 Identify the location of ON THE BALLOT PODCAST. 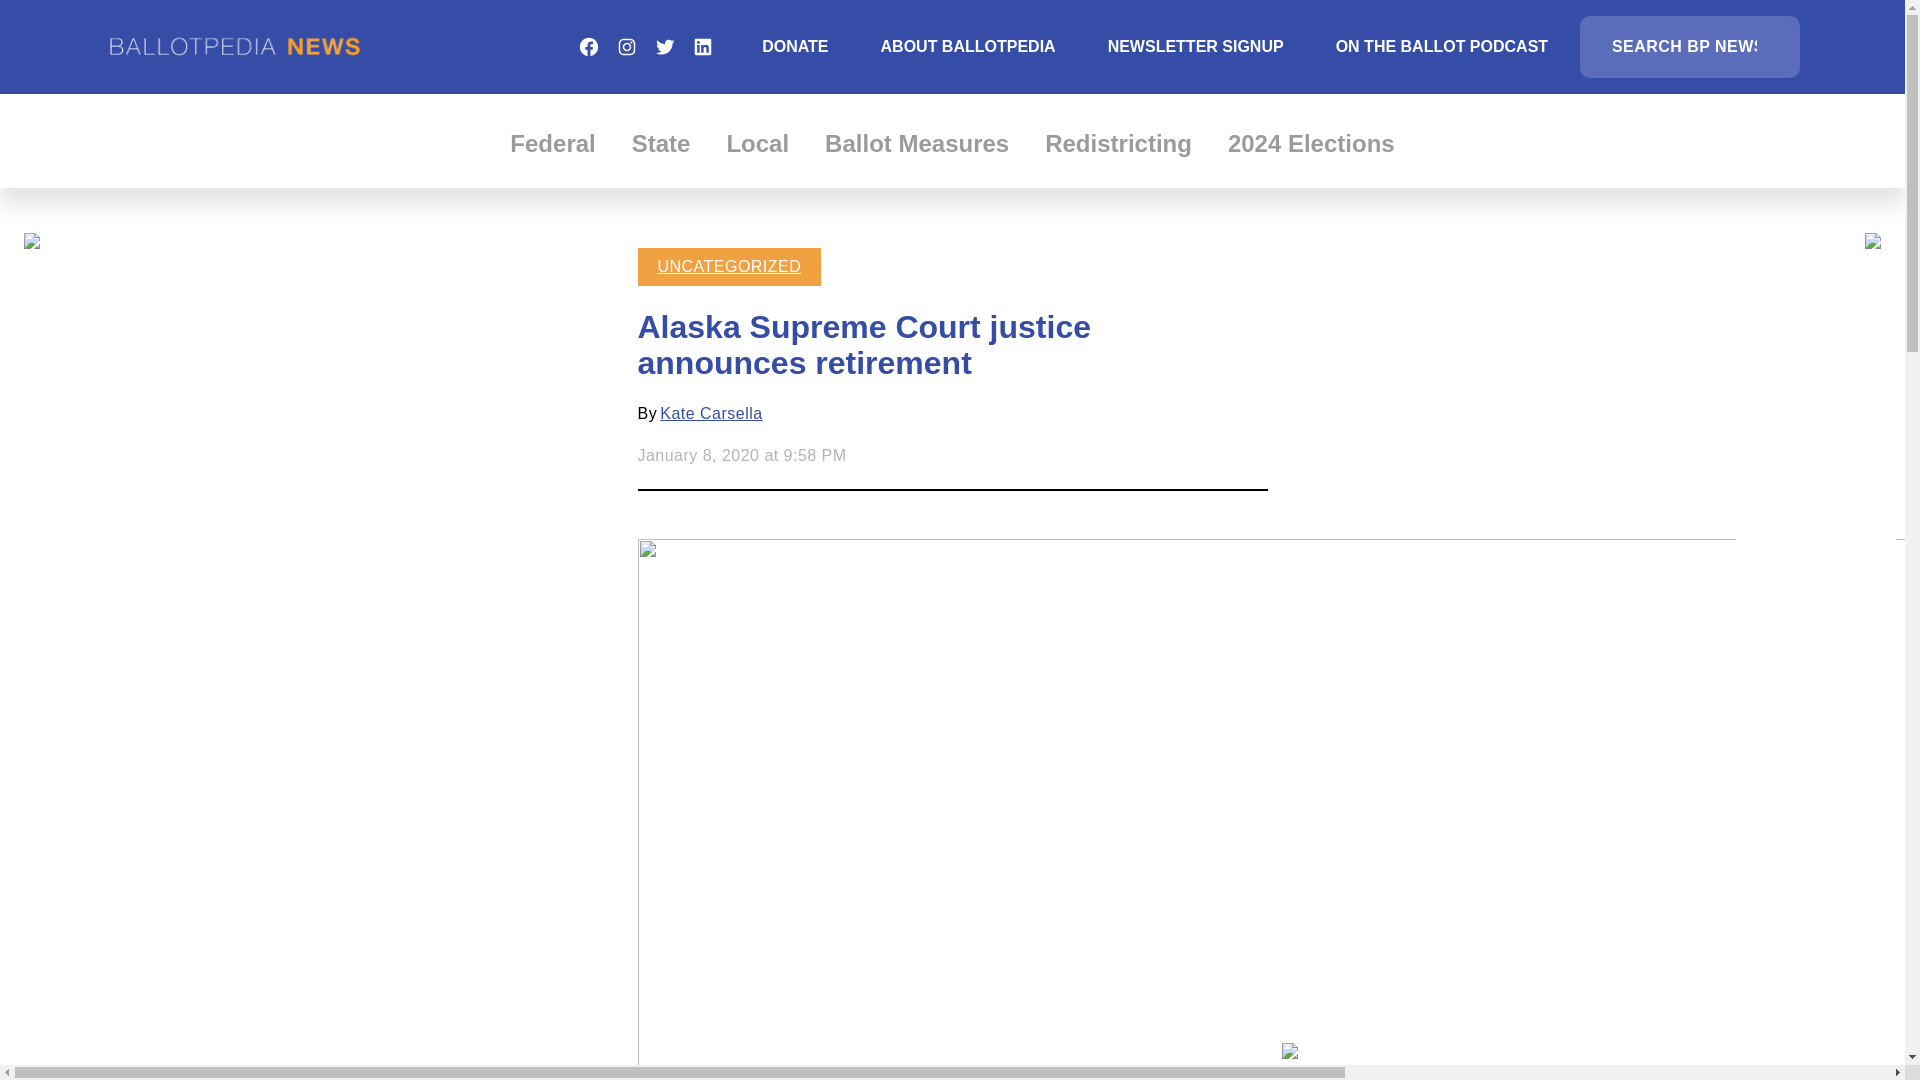
(1442, 46).